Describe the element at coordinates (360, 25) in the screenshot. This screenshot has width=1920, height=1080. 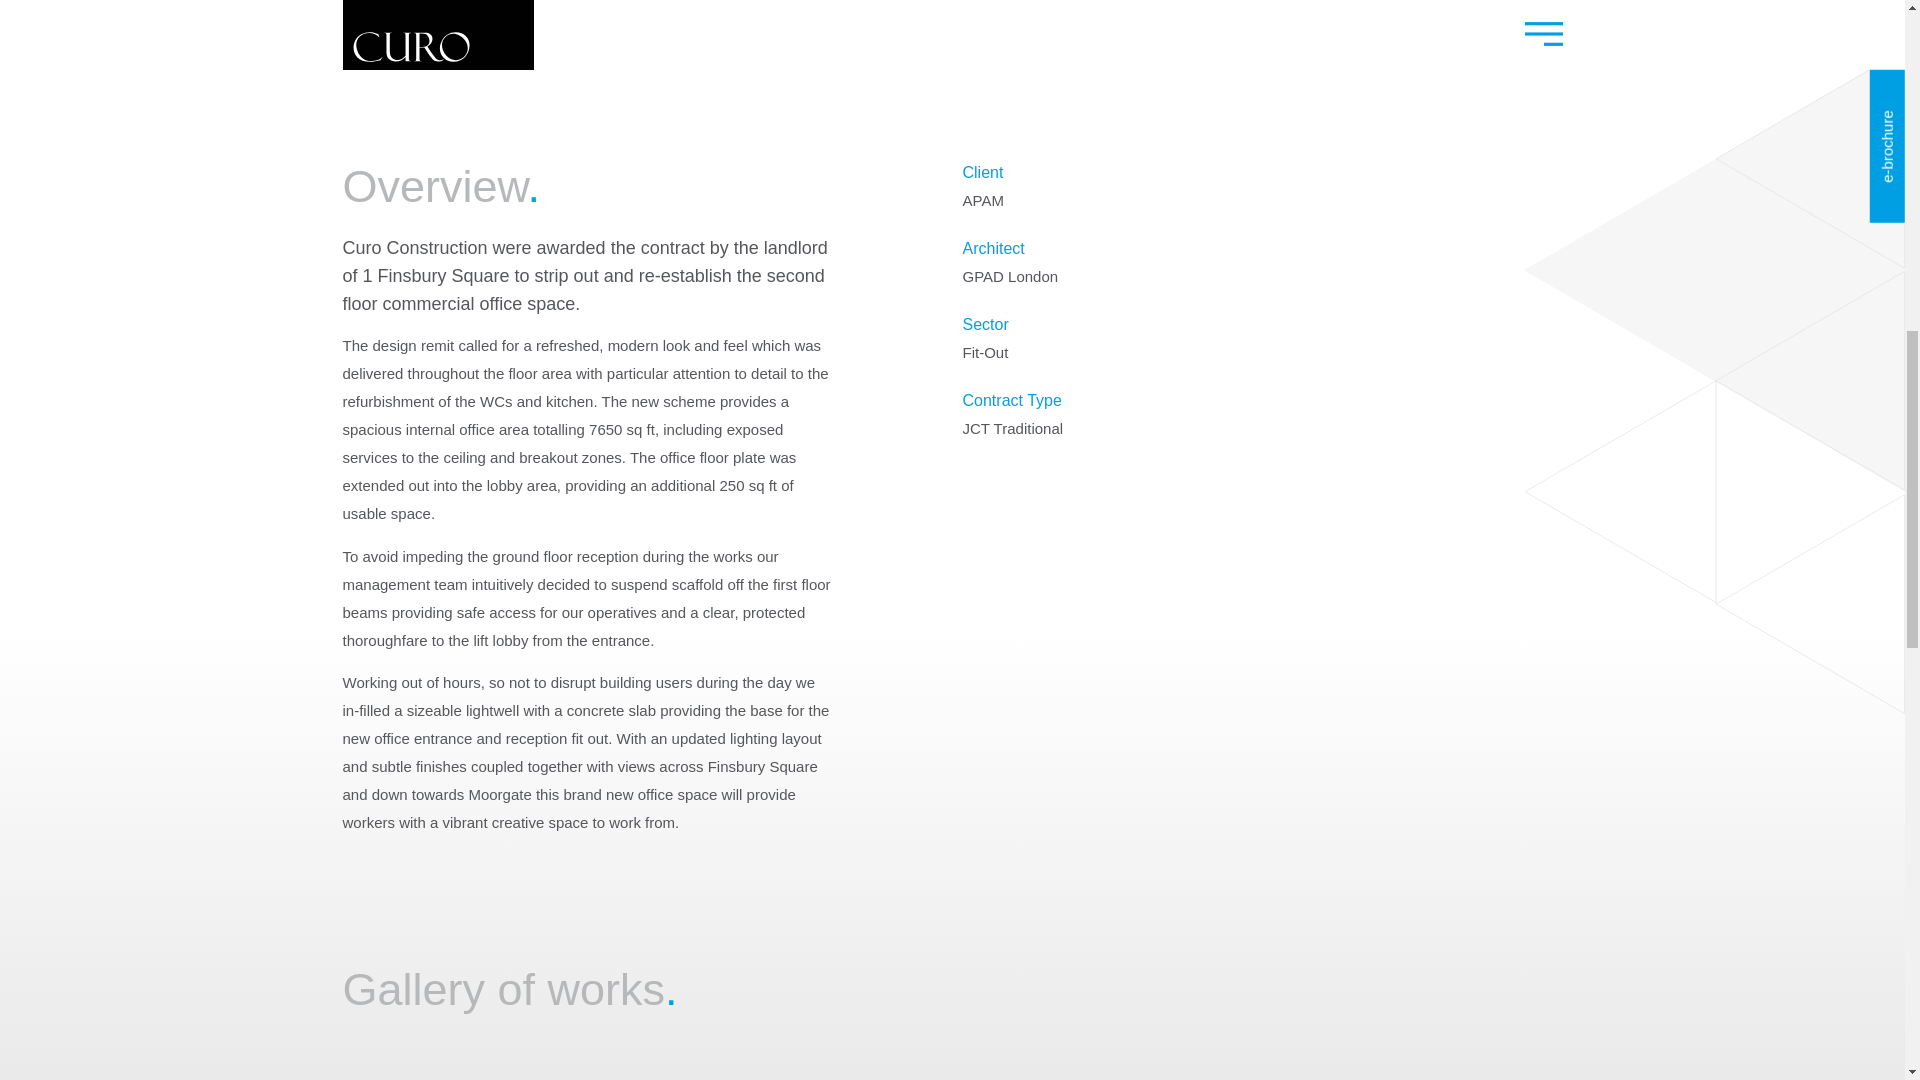
I see `Home` at that location.